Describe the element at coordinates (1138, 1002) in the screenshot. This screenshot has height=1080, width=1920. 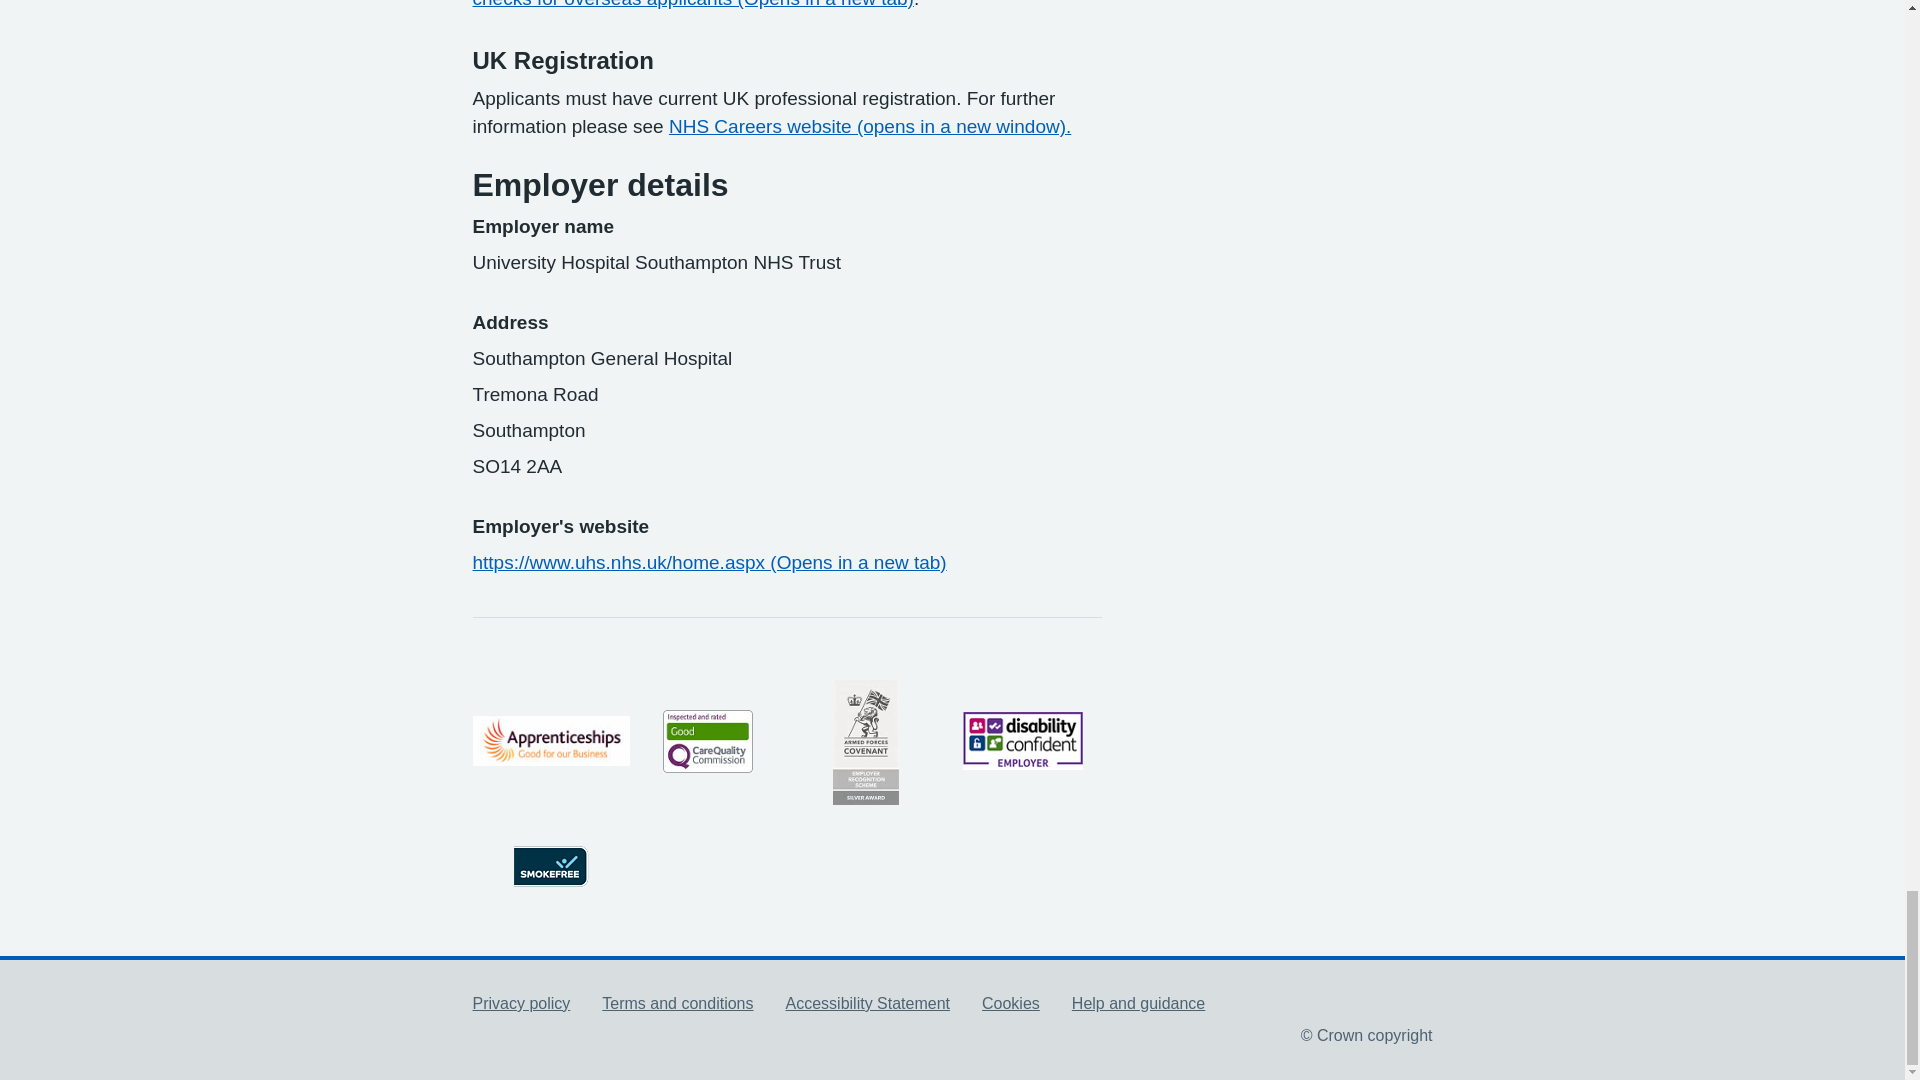
I see `Help and guidance` at that location.